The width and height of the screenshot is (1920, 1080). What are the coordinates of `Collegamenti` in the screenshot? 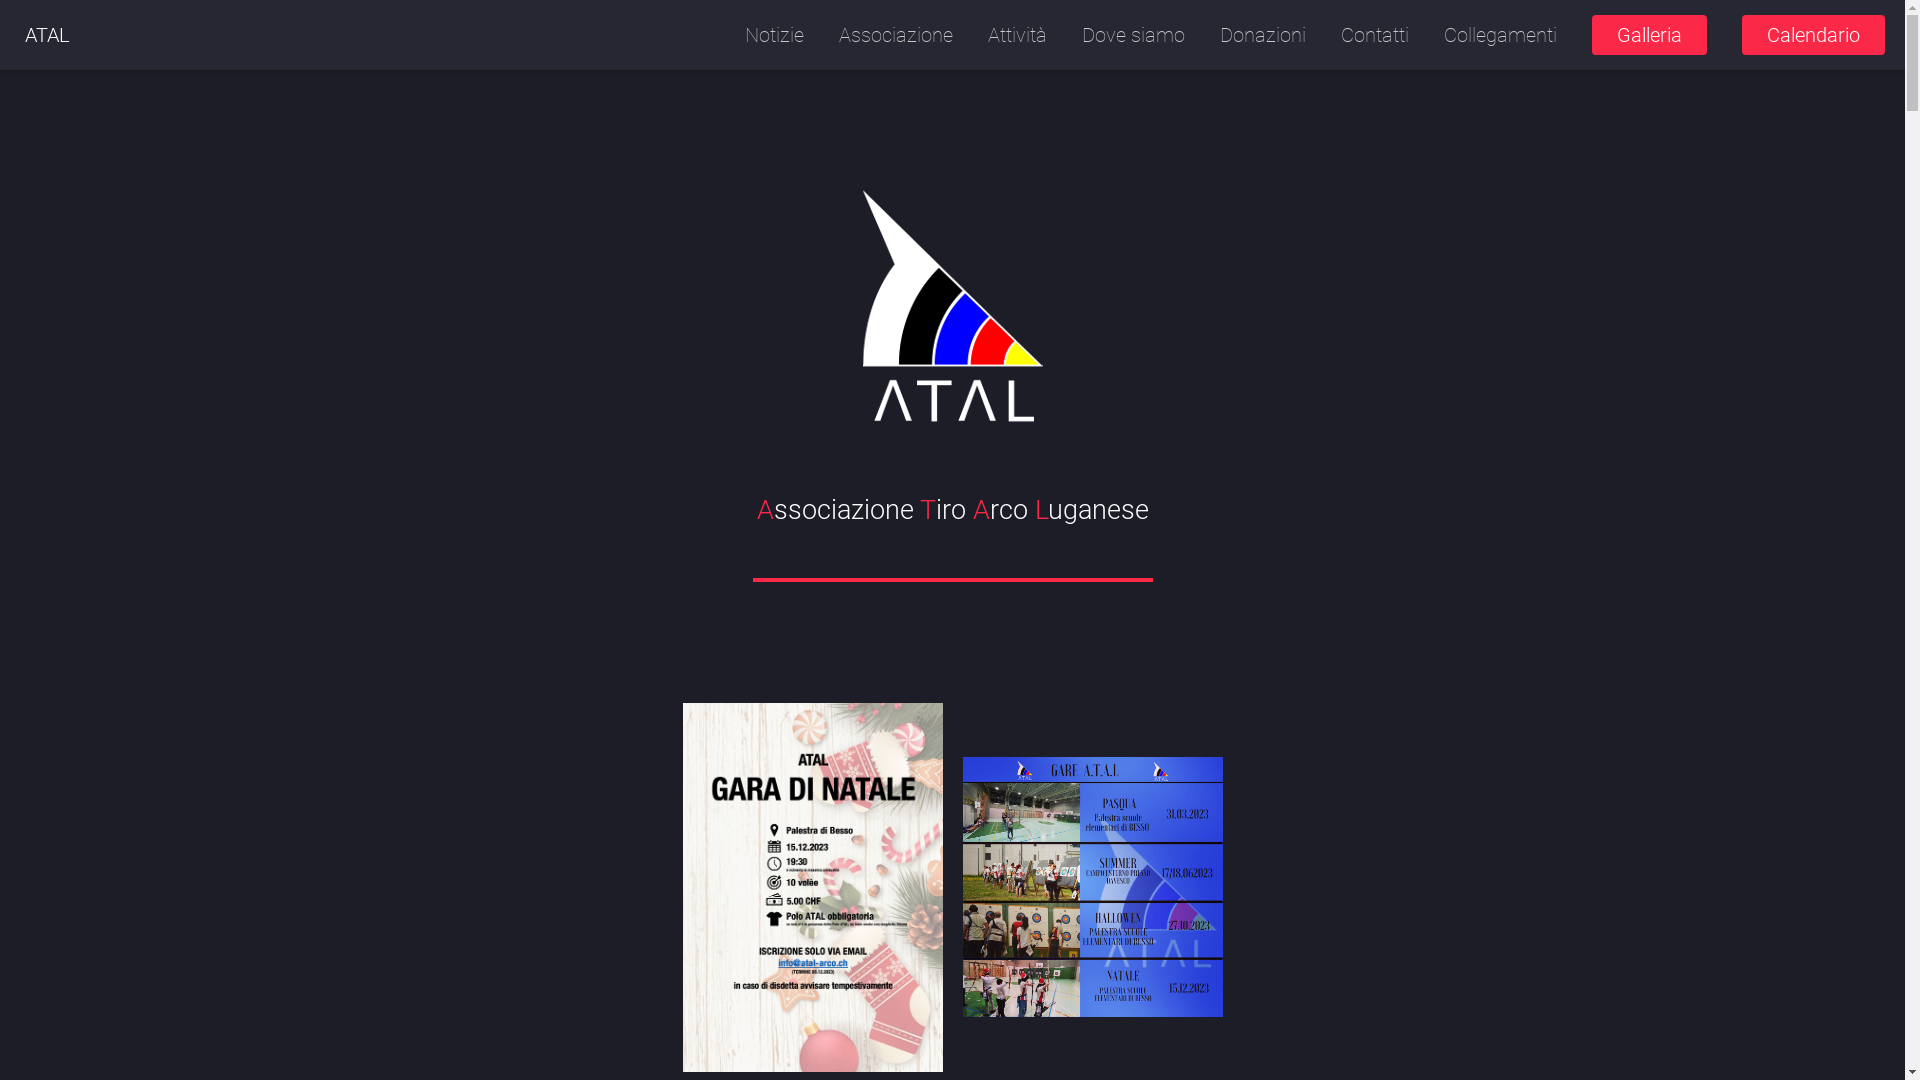 It's located at (1500, 35).